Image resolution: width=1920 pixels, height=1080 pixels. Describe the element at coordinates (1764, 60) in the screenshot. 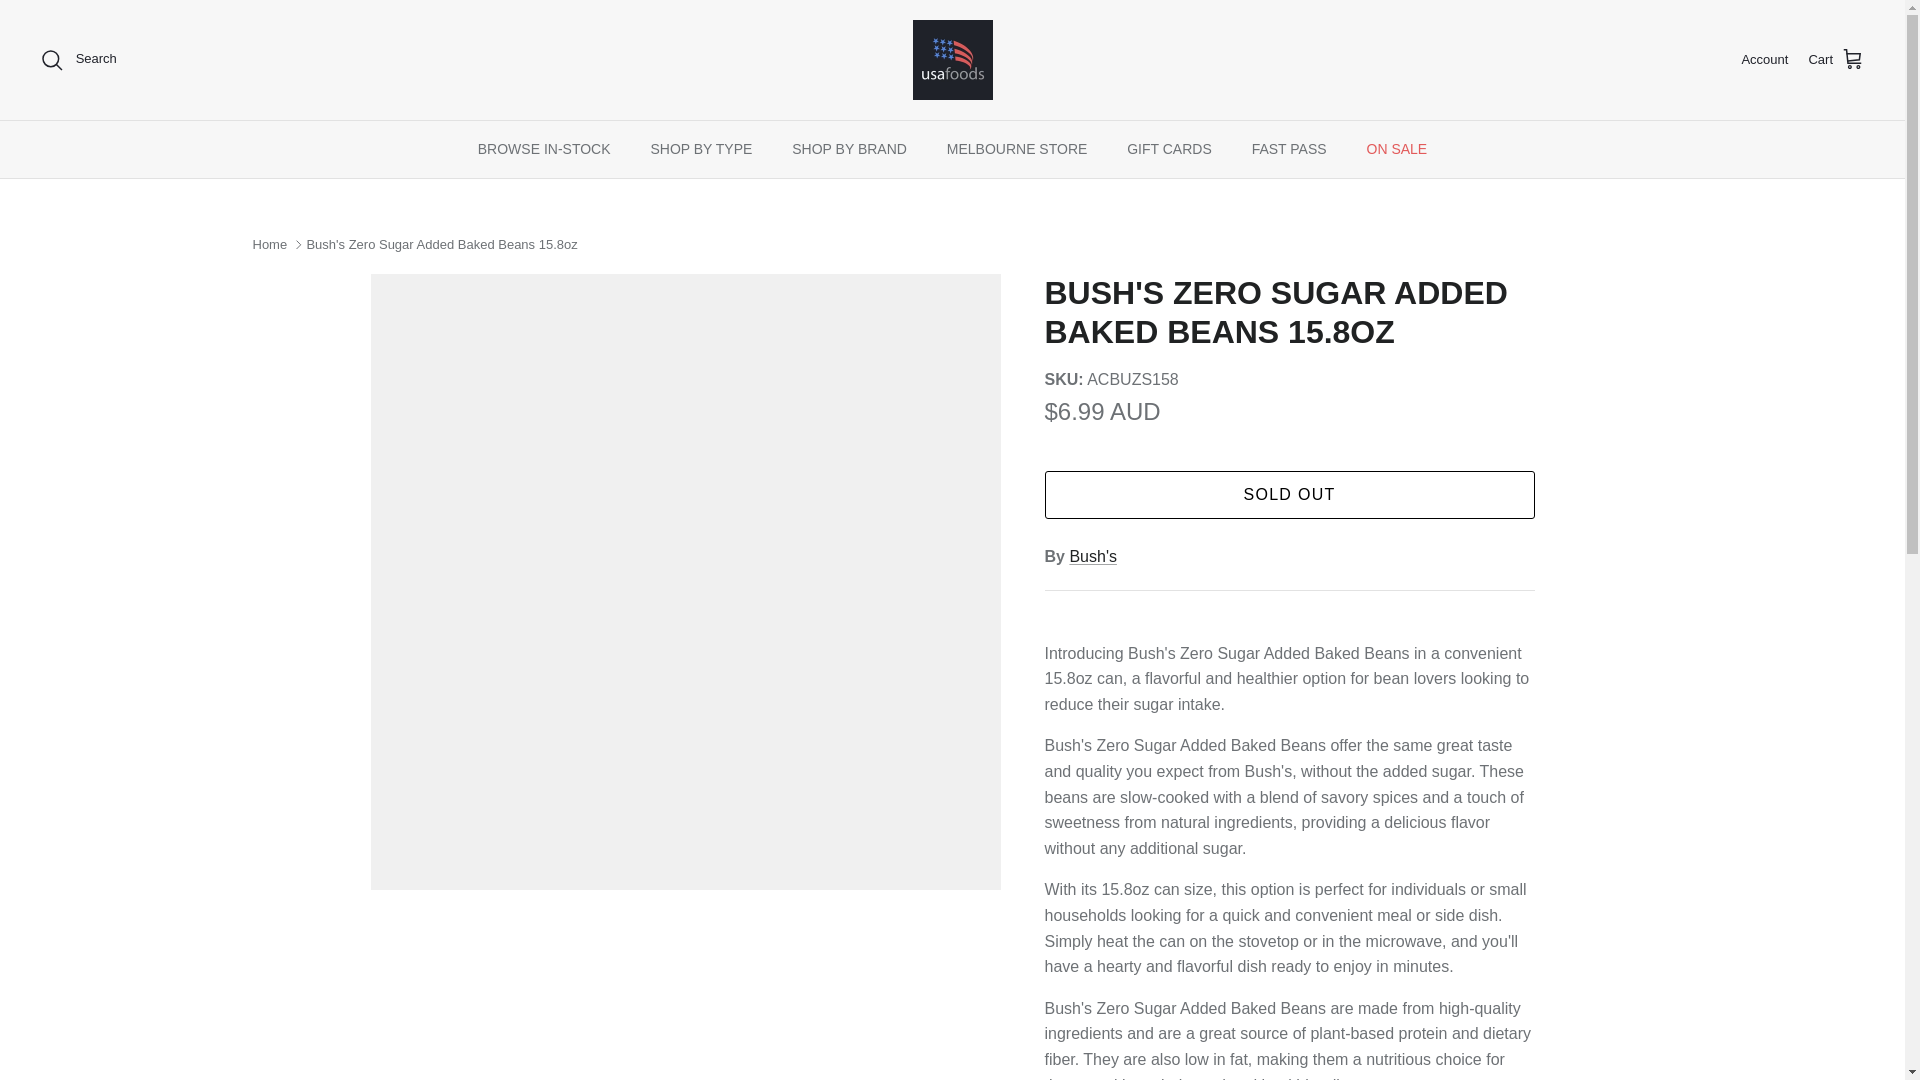

I see `Account` at that location.